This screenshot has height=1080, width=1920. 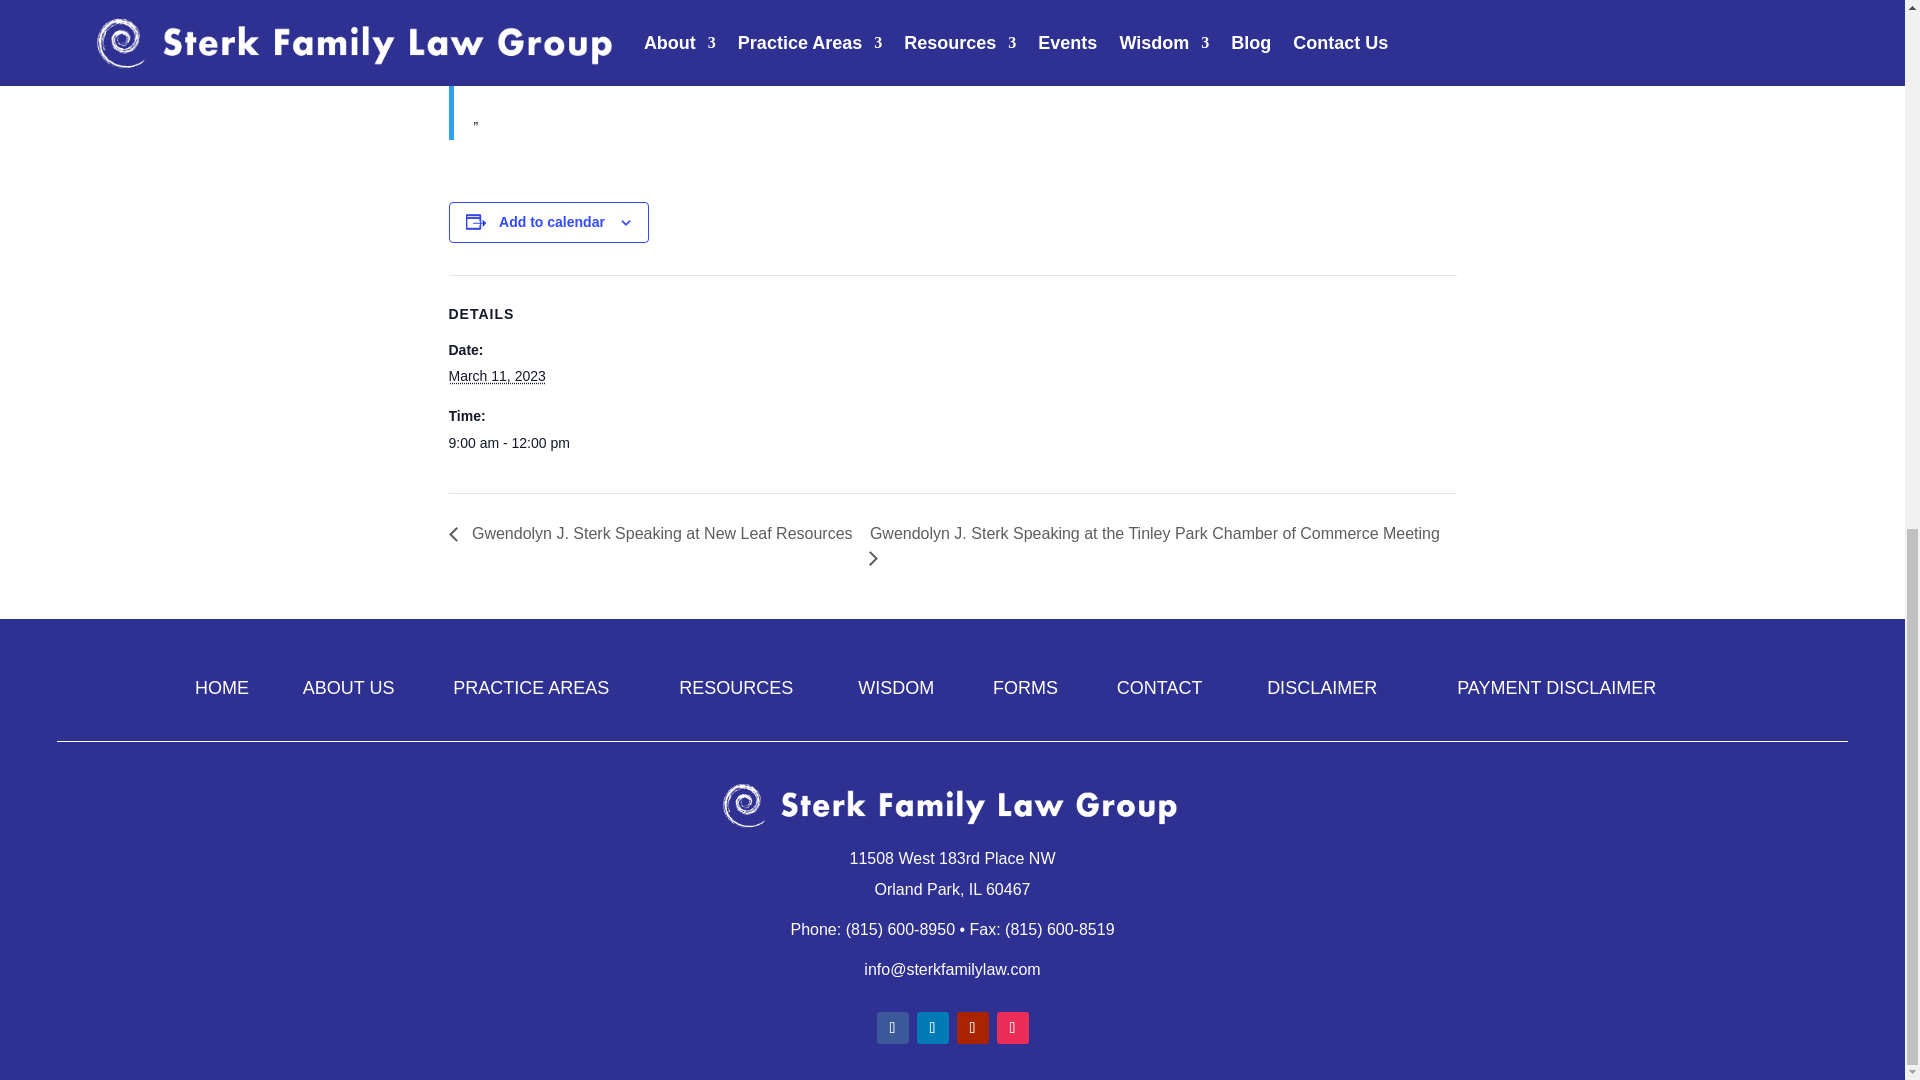 I want to click on 2023-03-11, so click(x=496, y=376).